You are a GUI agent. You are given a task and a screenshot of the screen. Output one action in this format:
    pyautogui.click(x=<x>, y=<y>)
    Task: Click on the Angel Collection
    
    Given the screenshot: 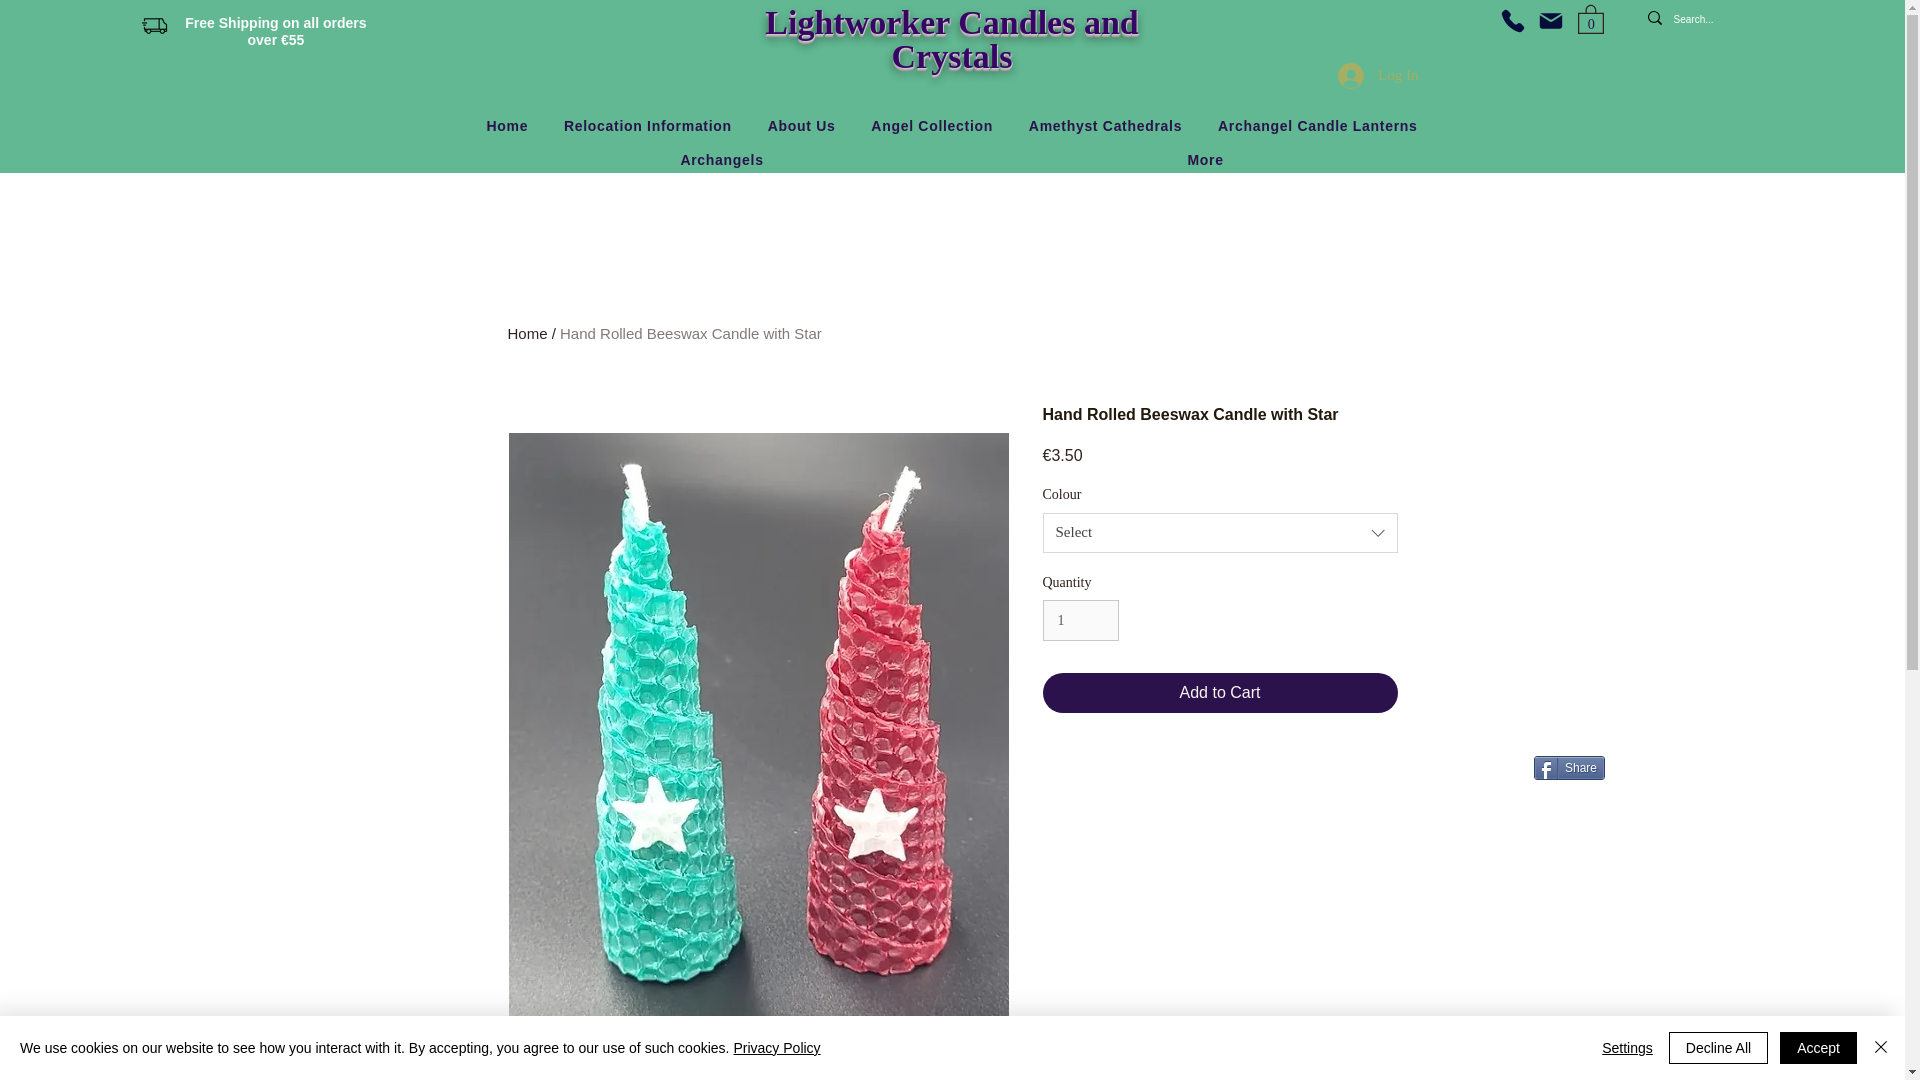 What is the action you would take?
    pyautogui.click(x=931, y=126)
    